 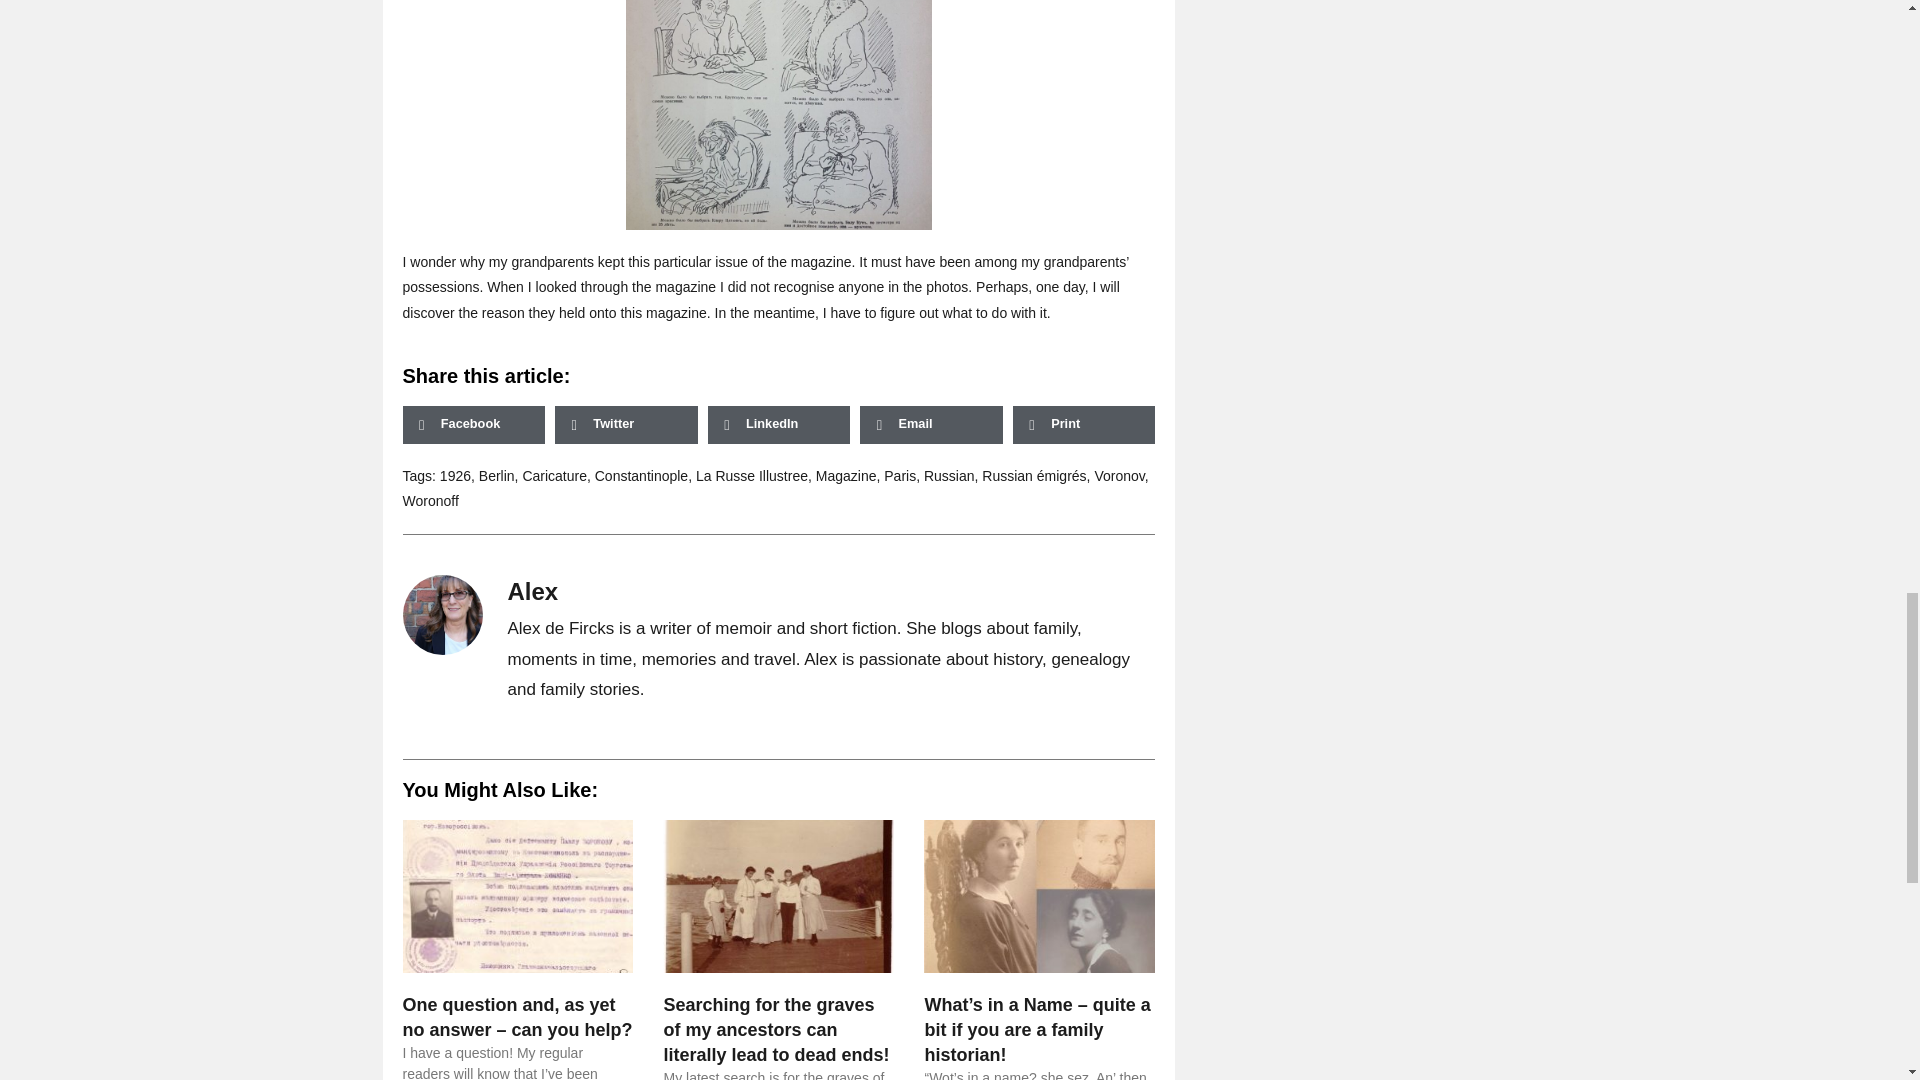 What do you see at coordinates (641, 475) in the screenshot?
I see `Constantinople` at bounding box center [641, 475].